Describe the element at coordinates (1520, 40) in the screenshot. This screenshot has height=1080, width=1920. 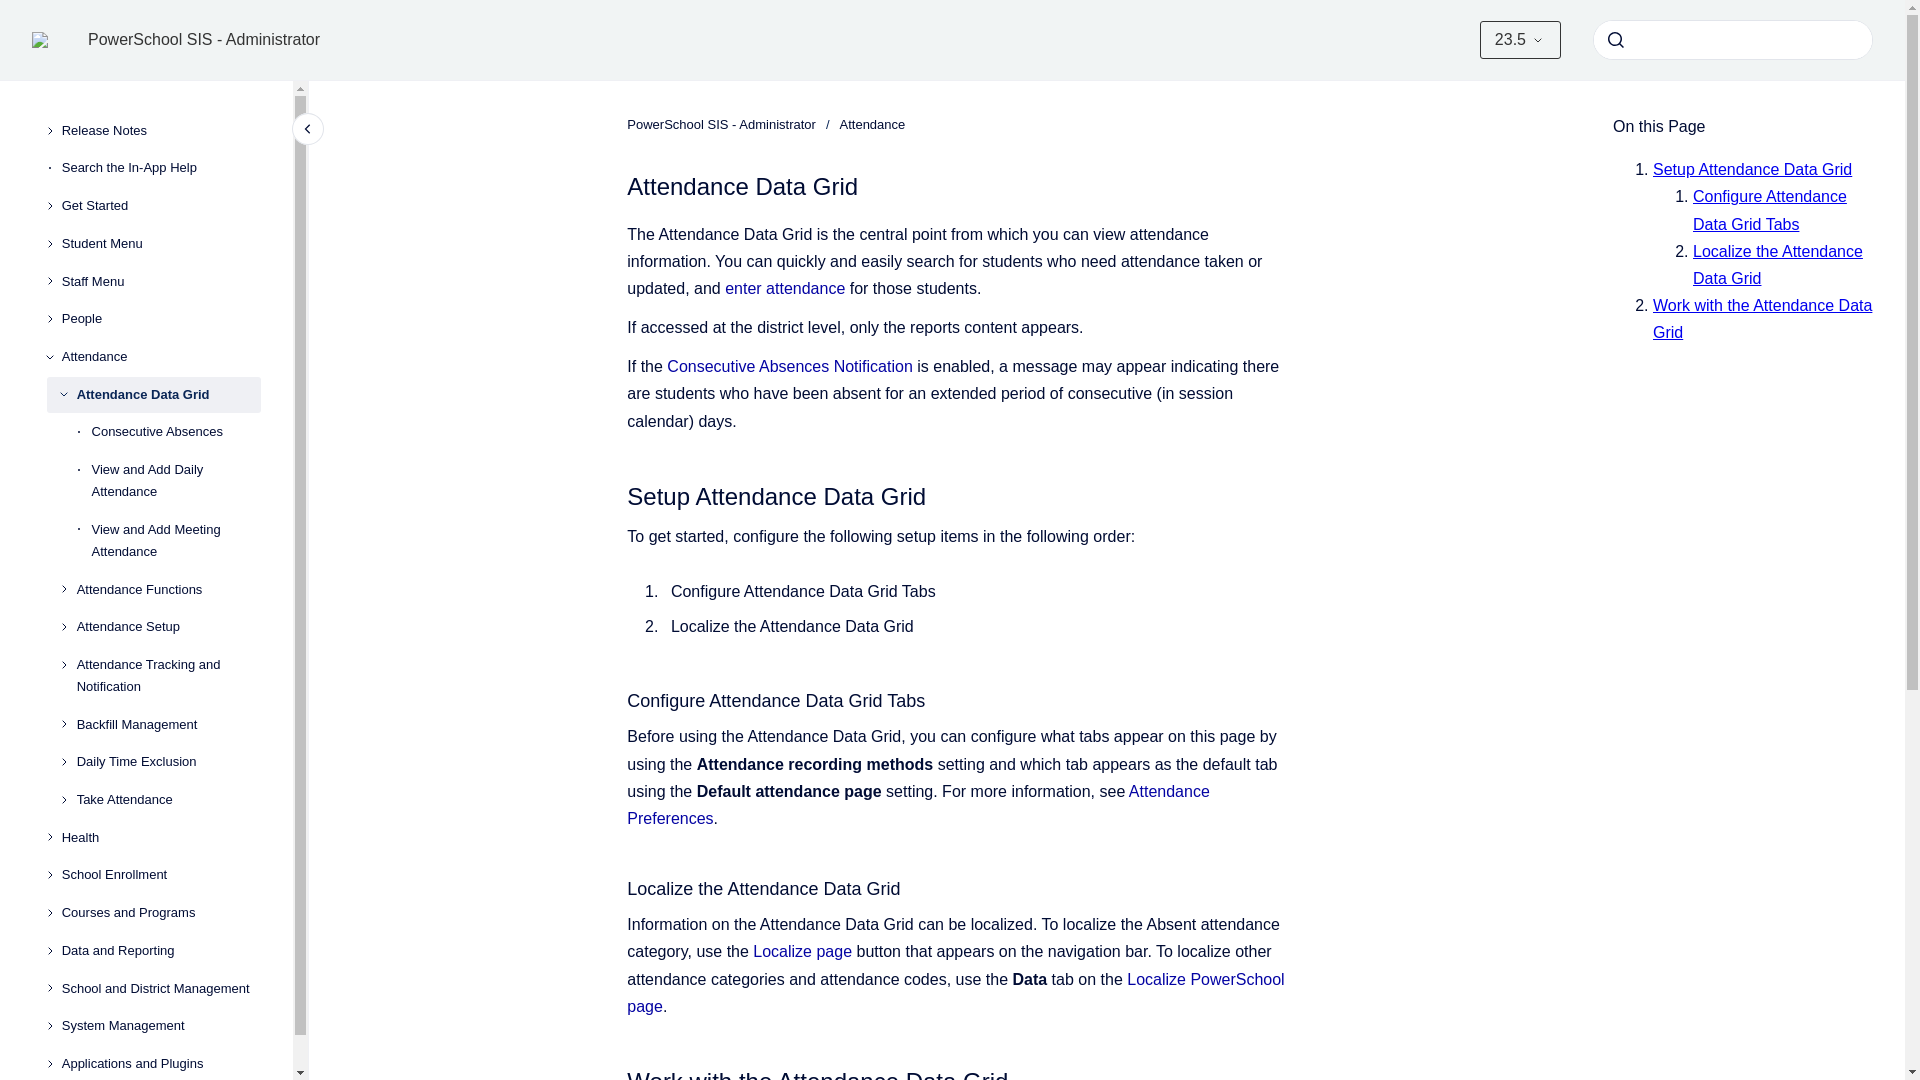
I see `23.5` at that location.